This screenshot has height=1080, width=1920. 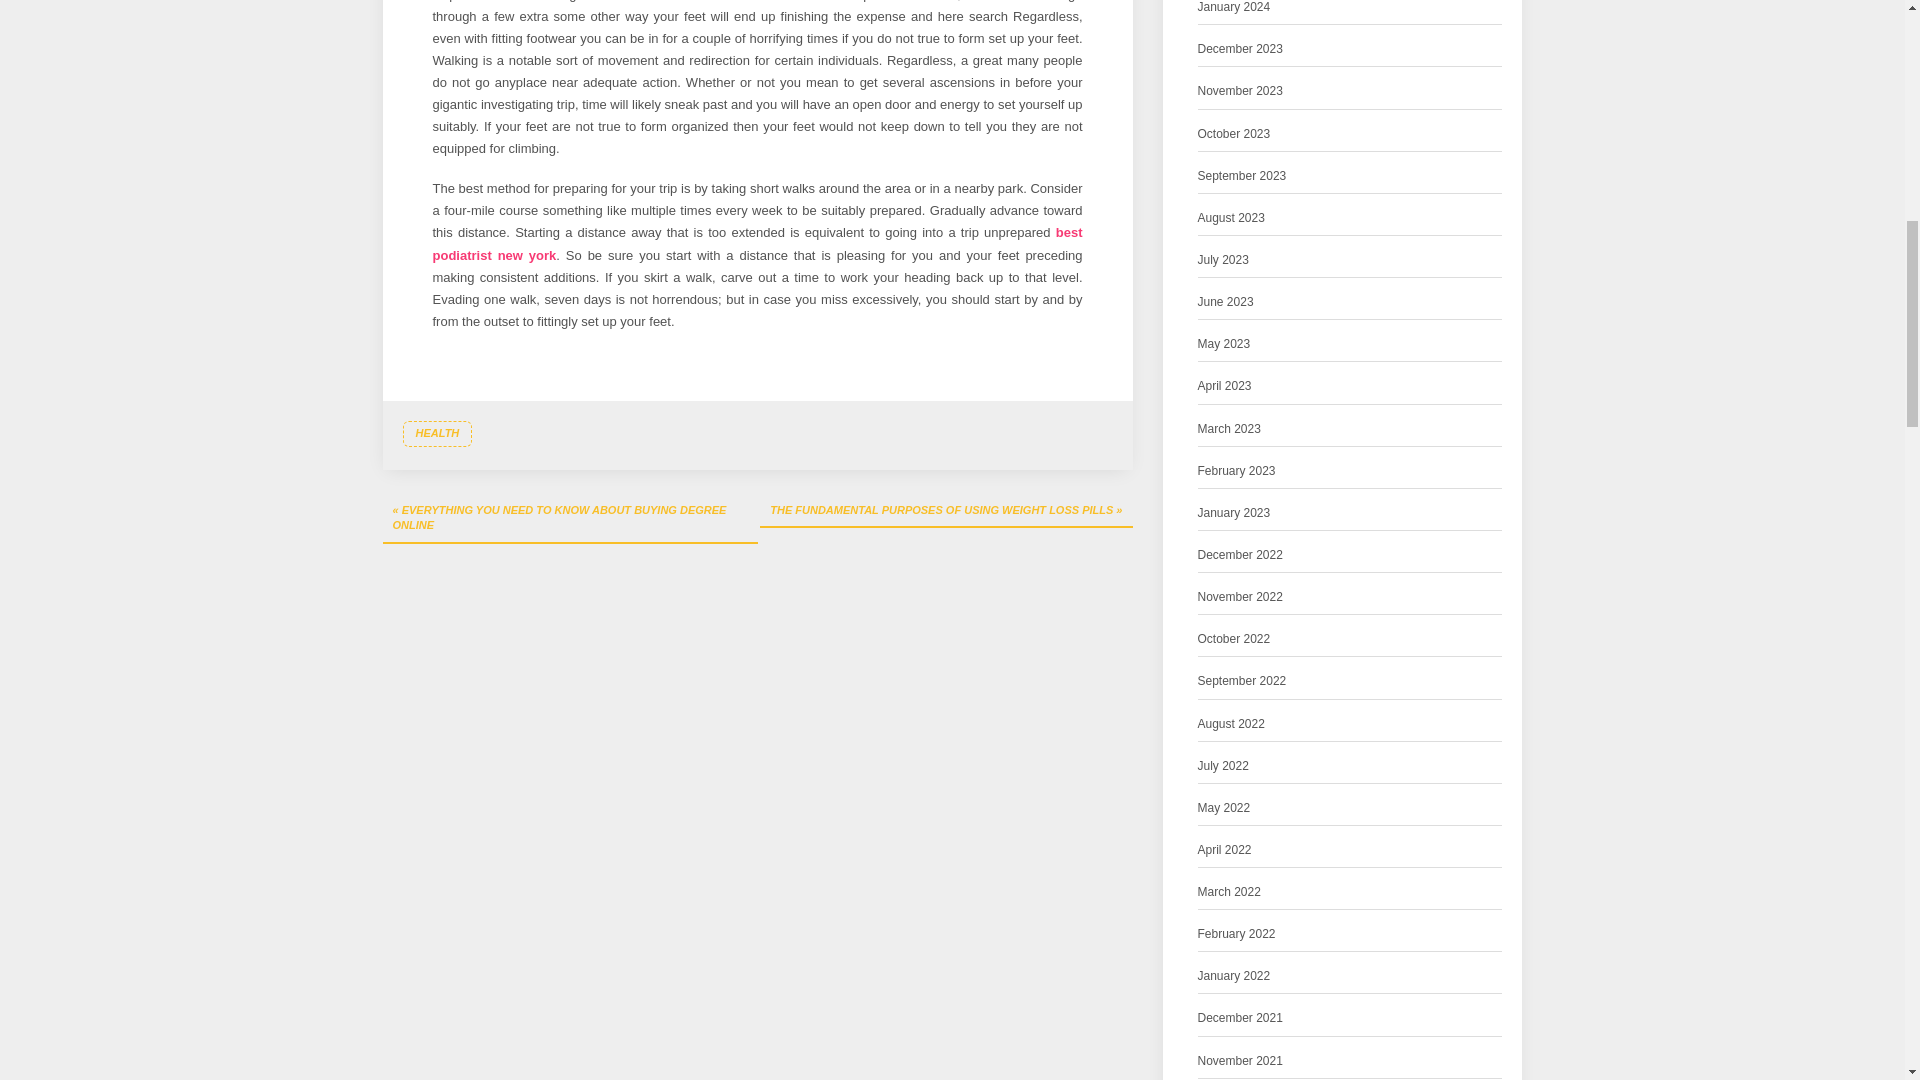 I want to click on November 2023, so click(x=1240, y=91).